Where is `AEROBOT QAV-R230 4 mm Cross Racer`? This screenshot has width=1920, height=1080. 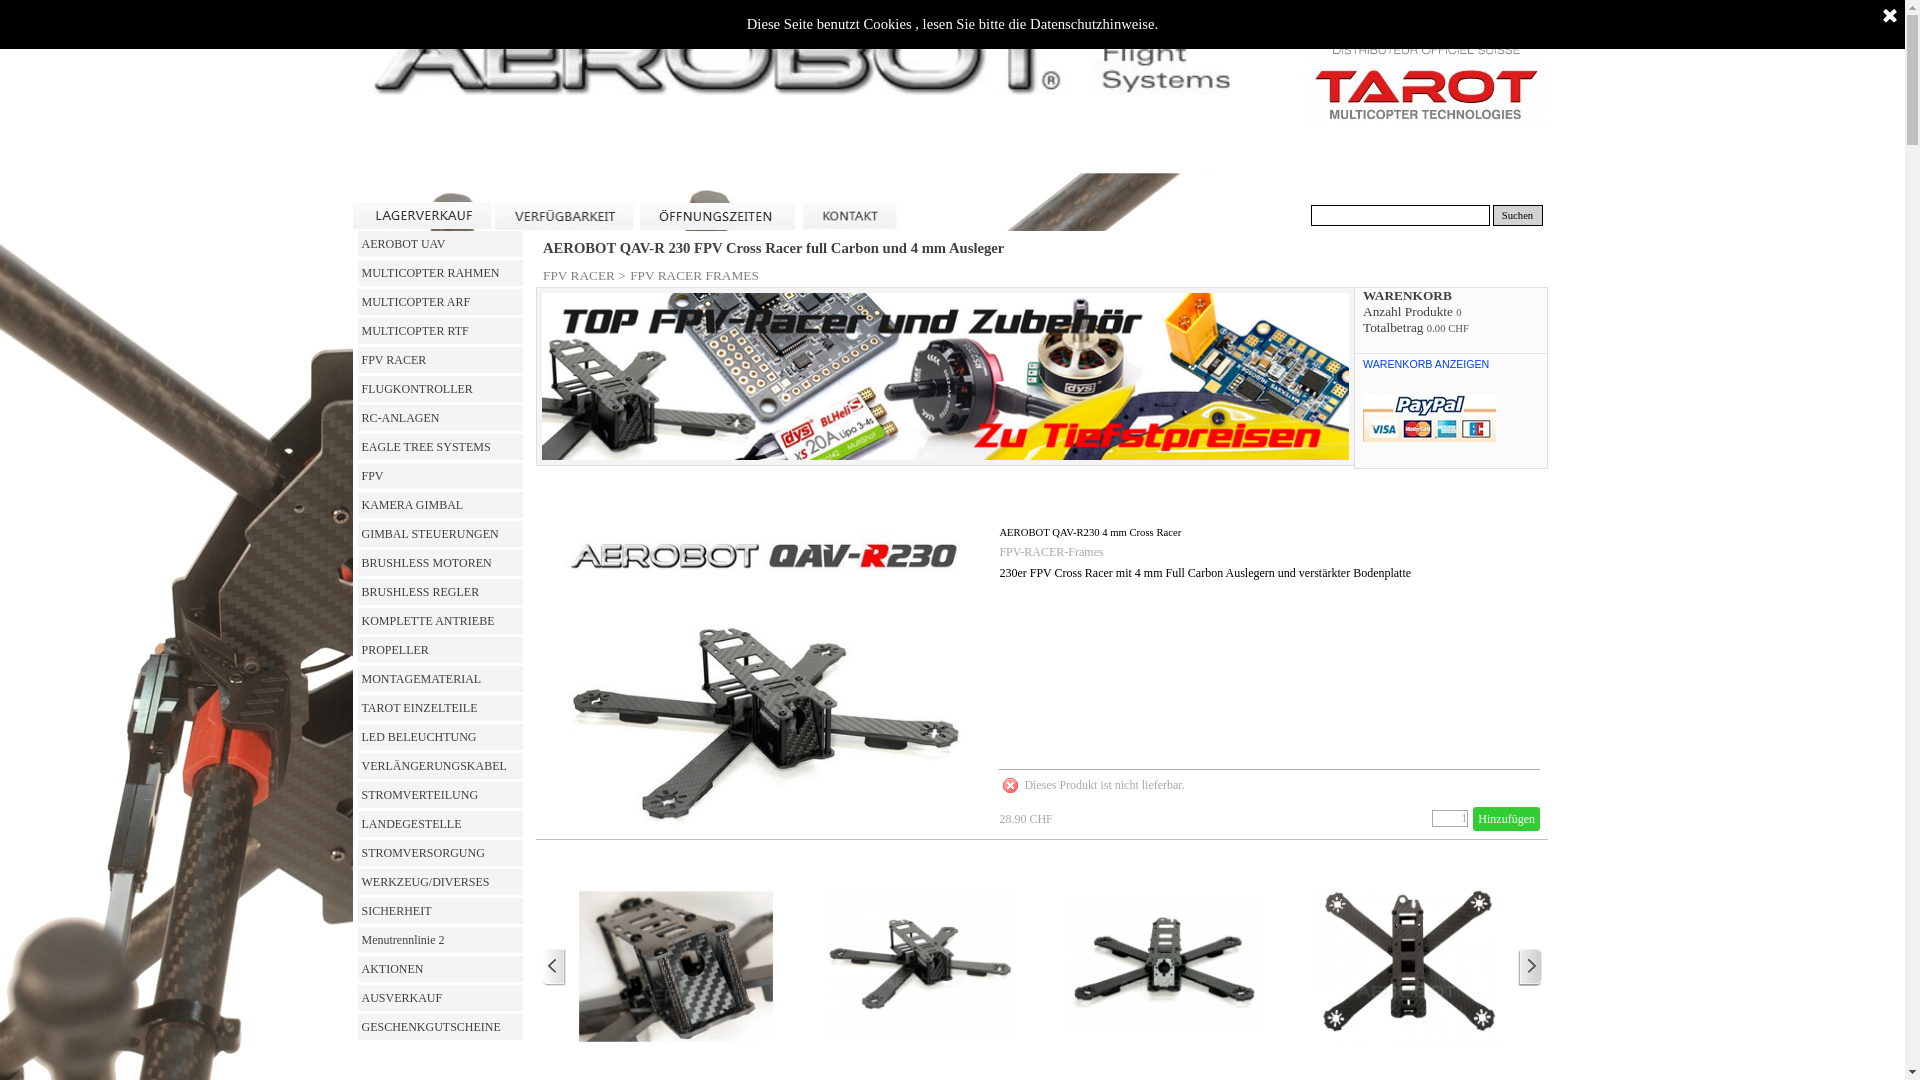
AEROBOT QAV-R230 4 mm Cross Racer is located at coordinates (1090, 532).